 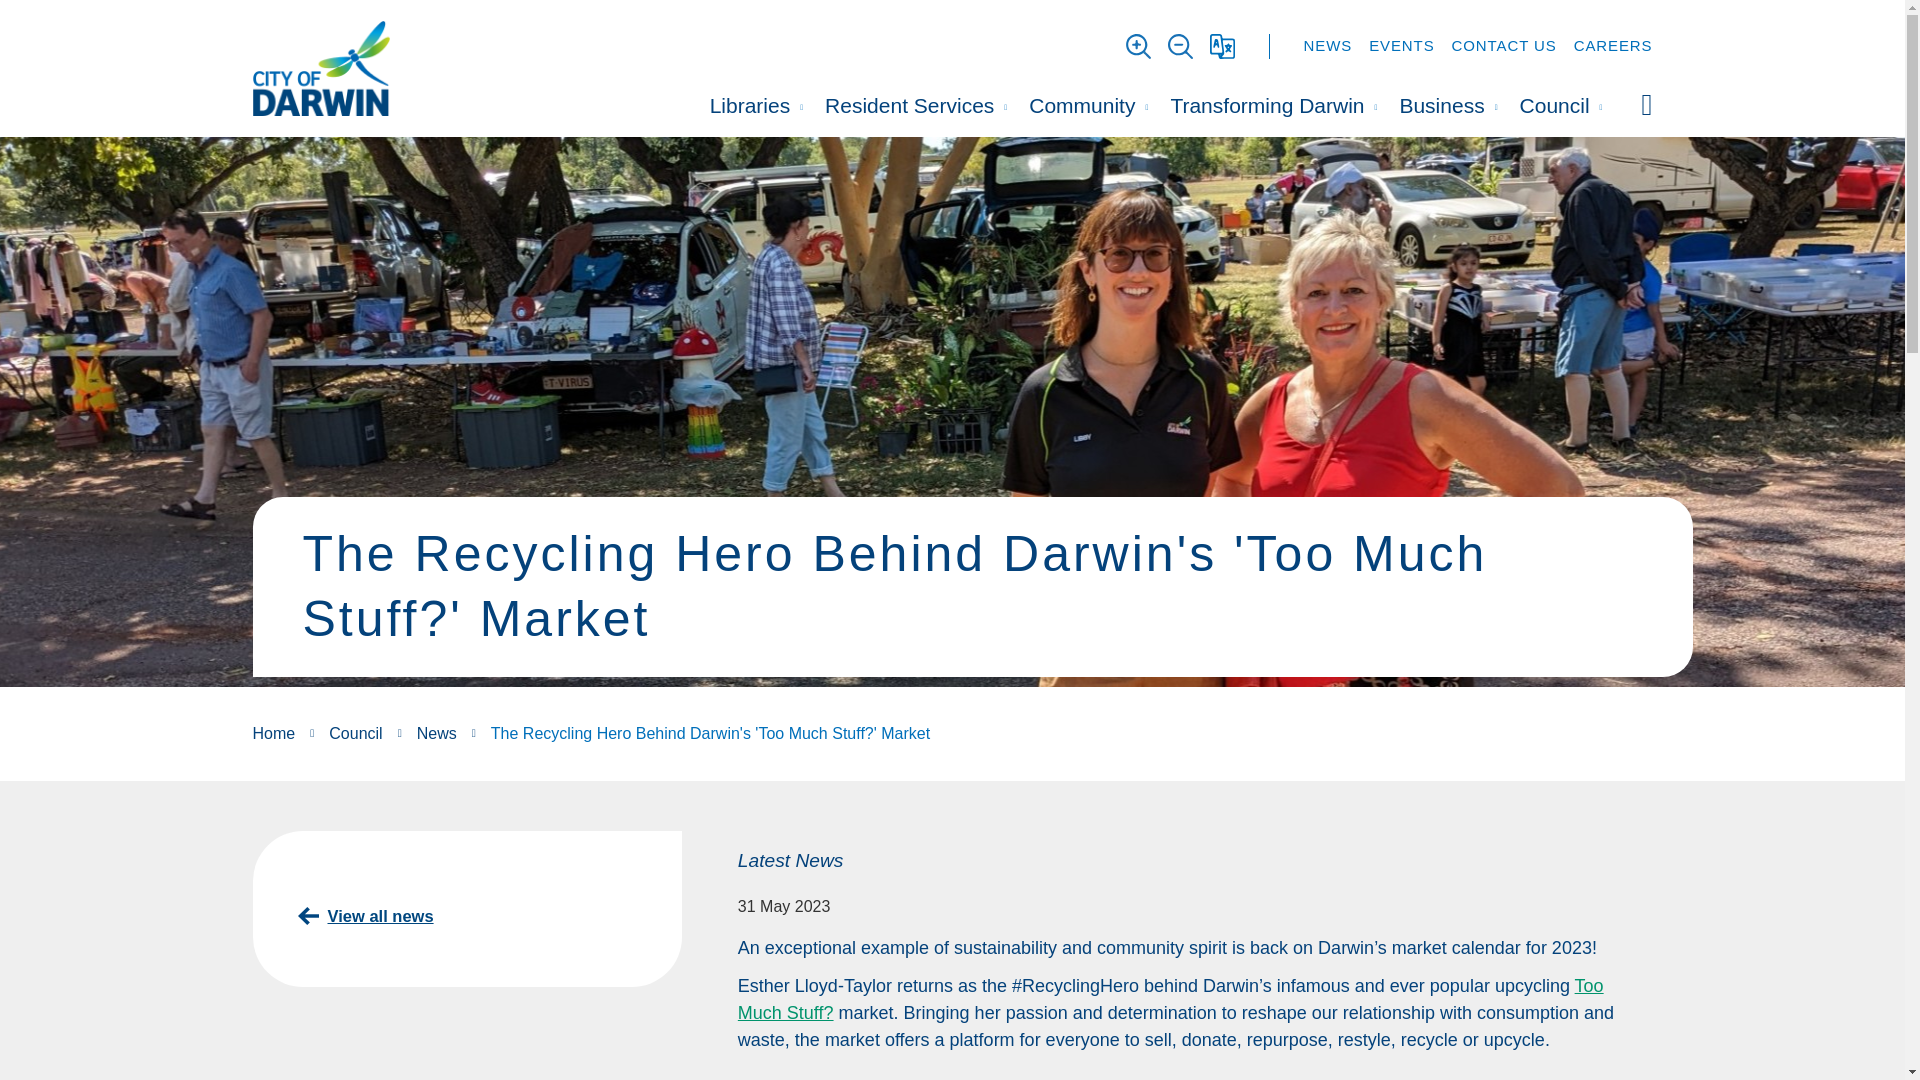 I want to click on EVENTS, so click(x=1401, y=45).